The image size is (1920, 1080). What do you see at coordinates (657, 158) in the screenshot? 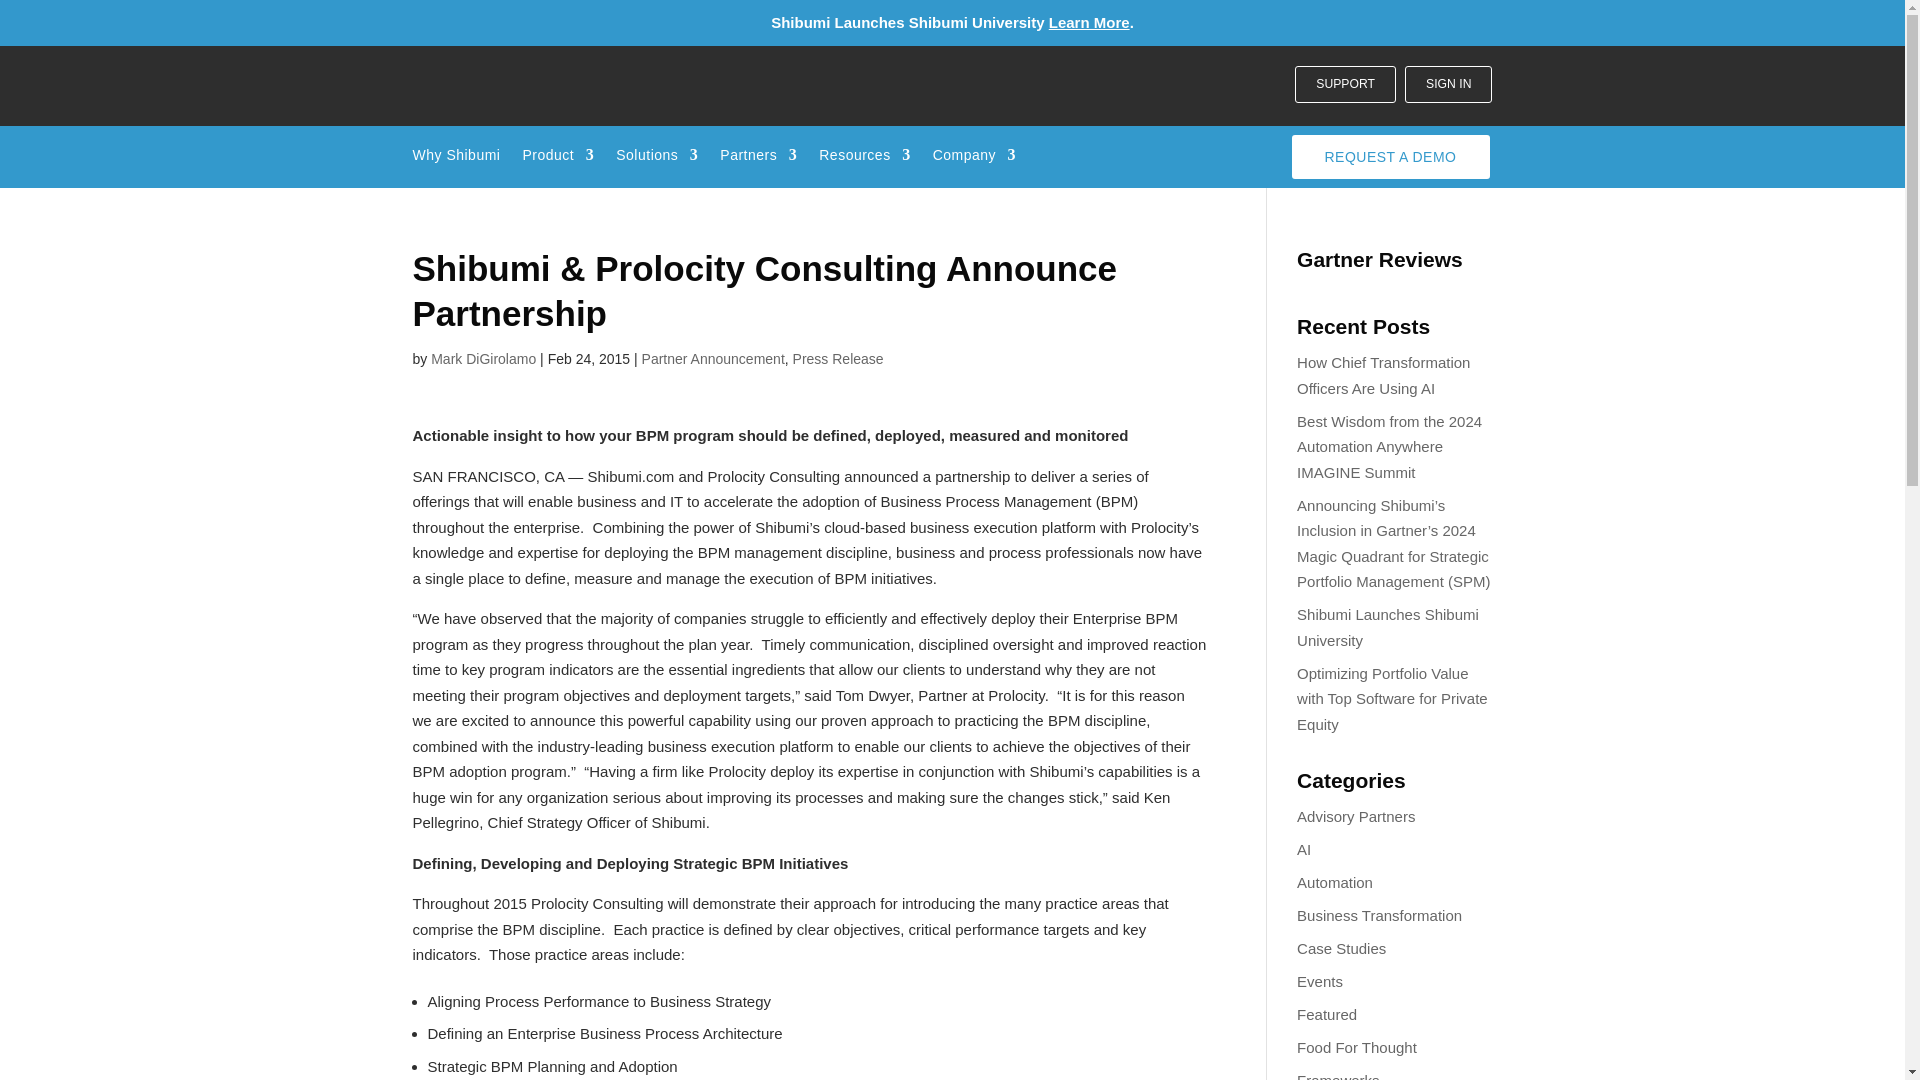
I see `Solutions` at bounding box center [657, 158].